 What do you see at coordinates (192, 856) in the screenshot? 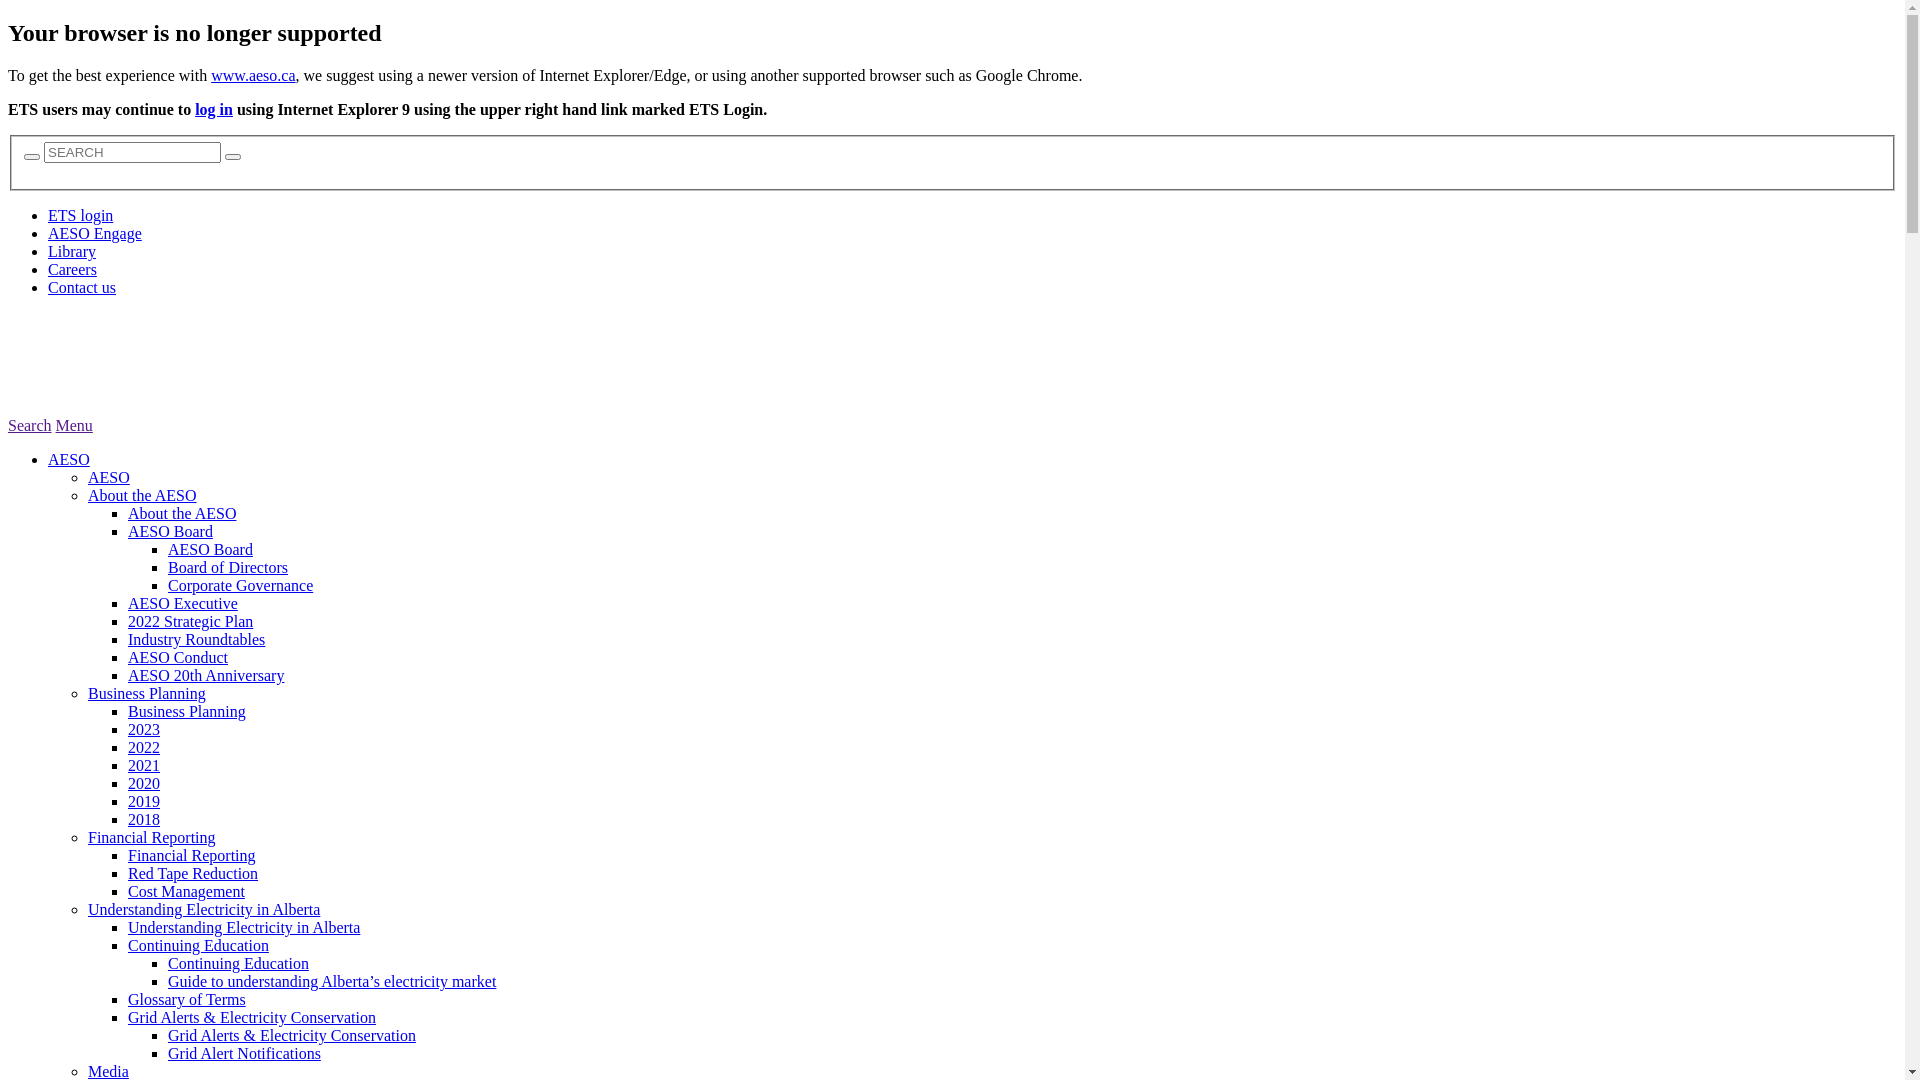
I see `Financial Reporting` at bounding box center [192, 856].